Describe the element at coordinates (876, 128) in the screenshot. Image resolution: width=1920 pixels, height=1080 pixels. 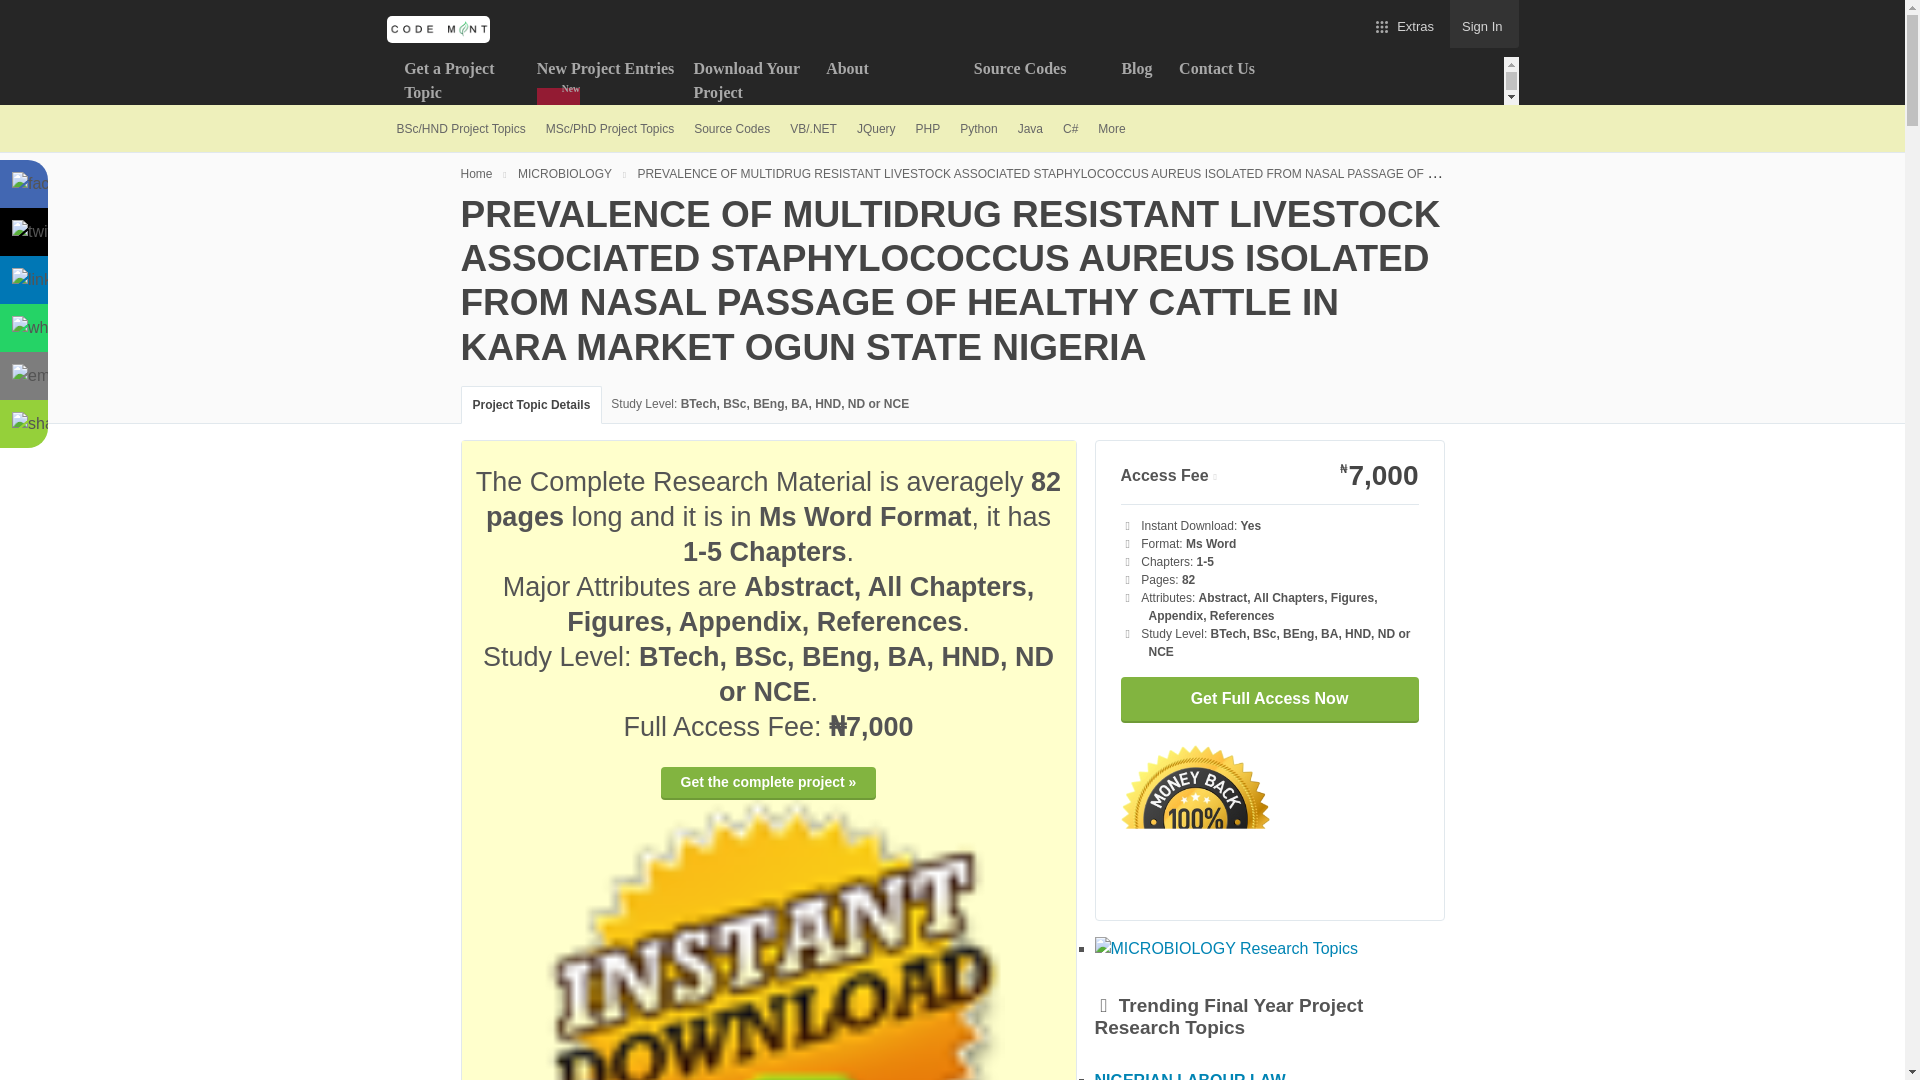
I see `JQuery` at that location.